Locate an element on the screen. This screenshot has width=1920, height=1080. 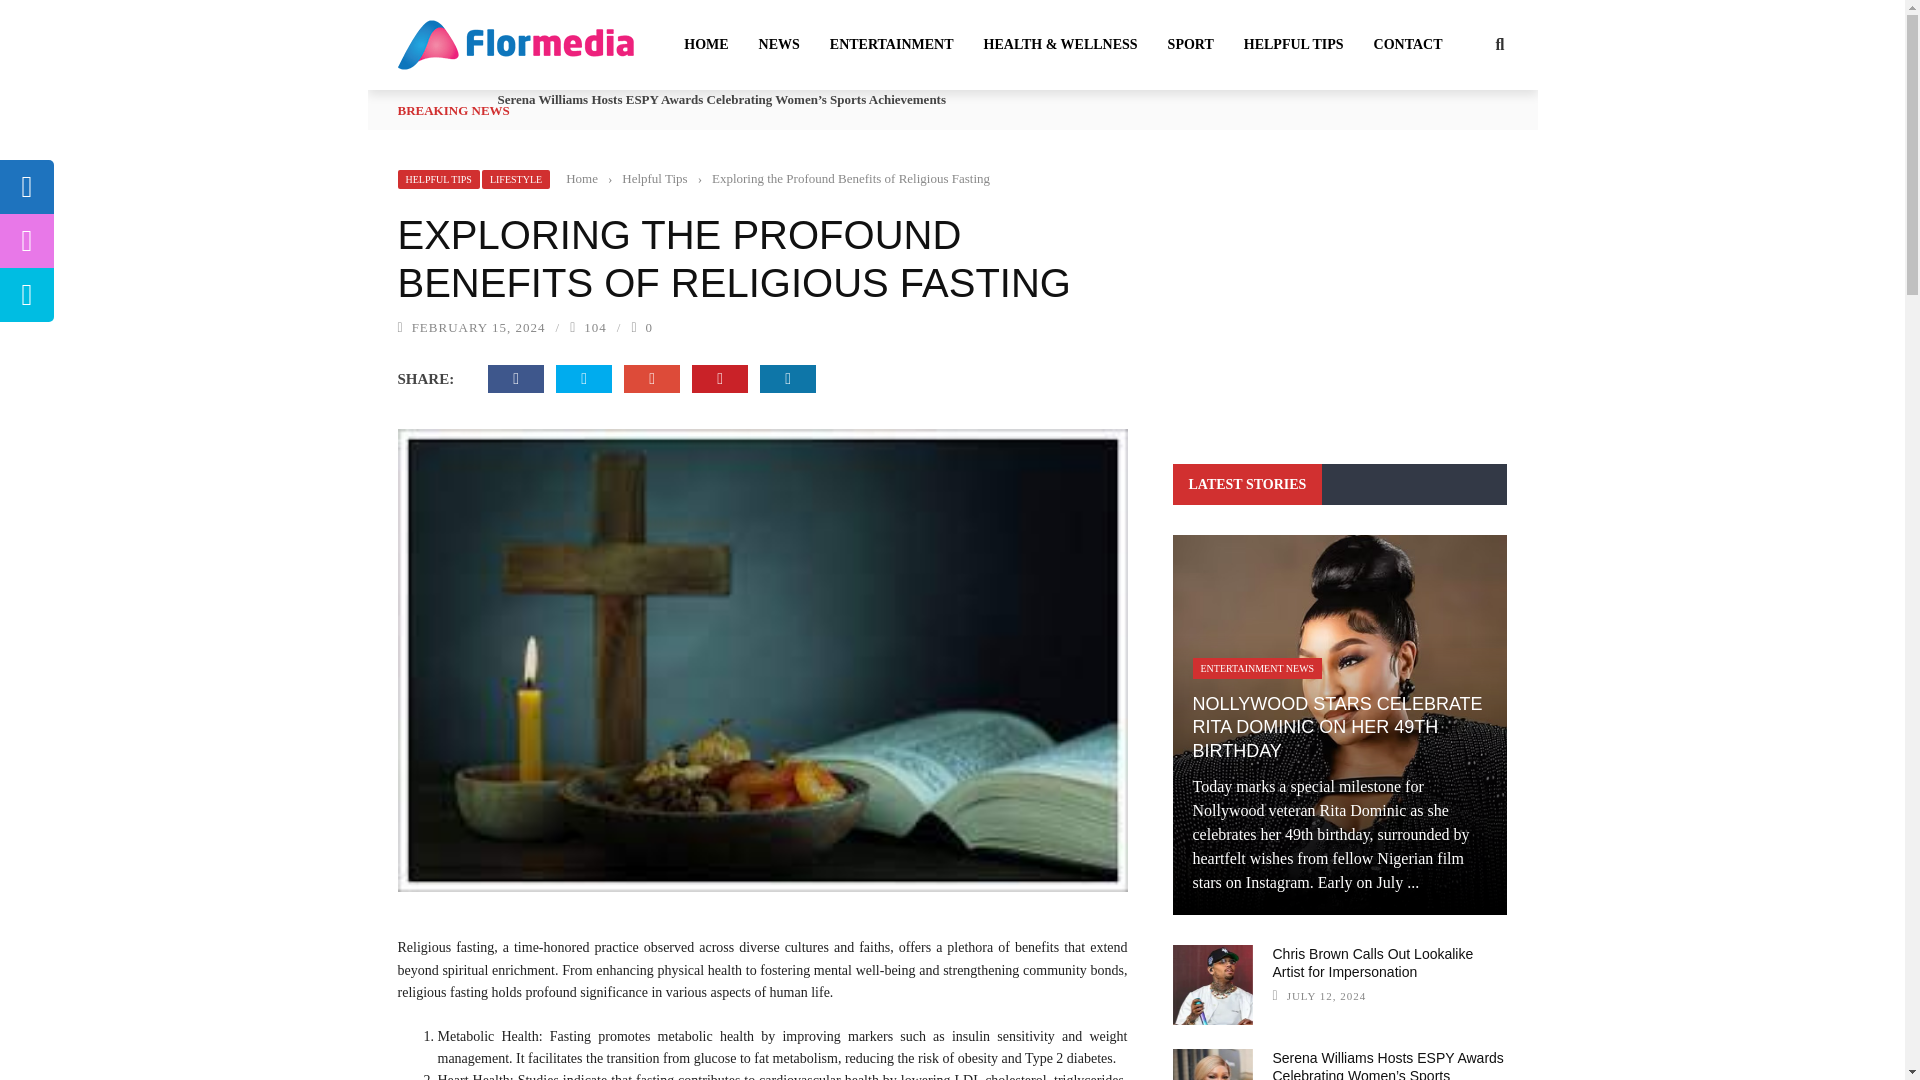
Facebook is located at coordinates (515, 379).